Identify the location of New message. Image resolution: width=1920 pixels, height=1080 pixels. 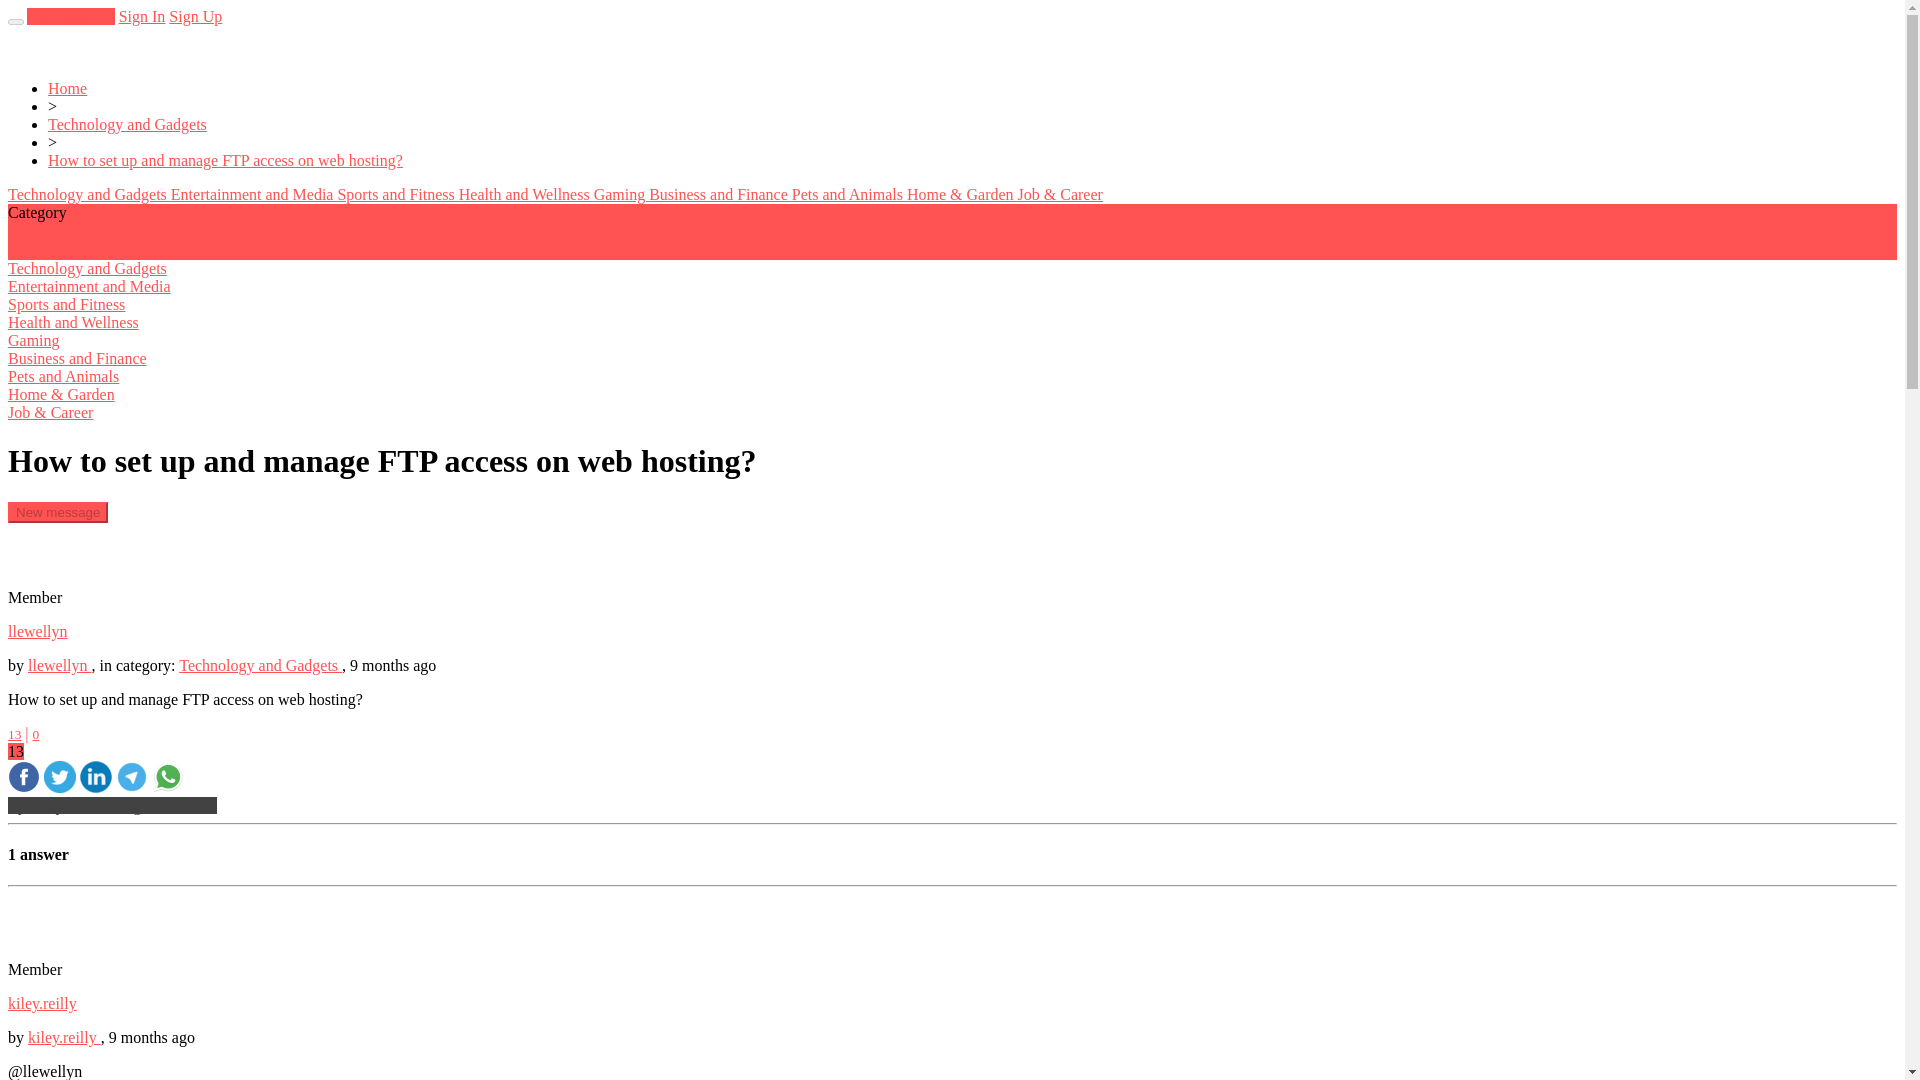
(57, 512).